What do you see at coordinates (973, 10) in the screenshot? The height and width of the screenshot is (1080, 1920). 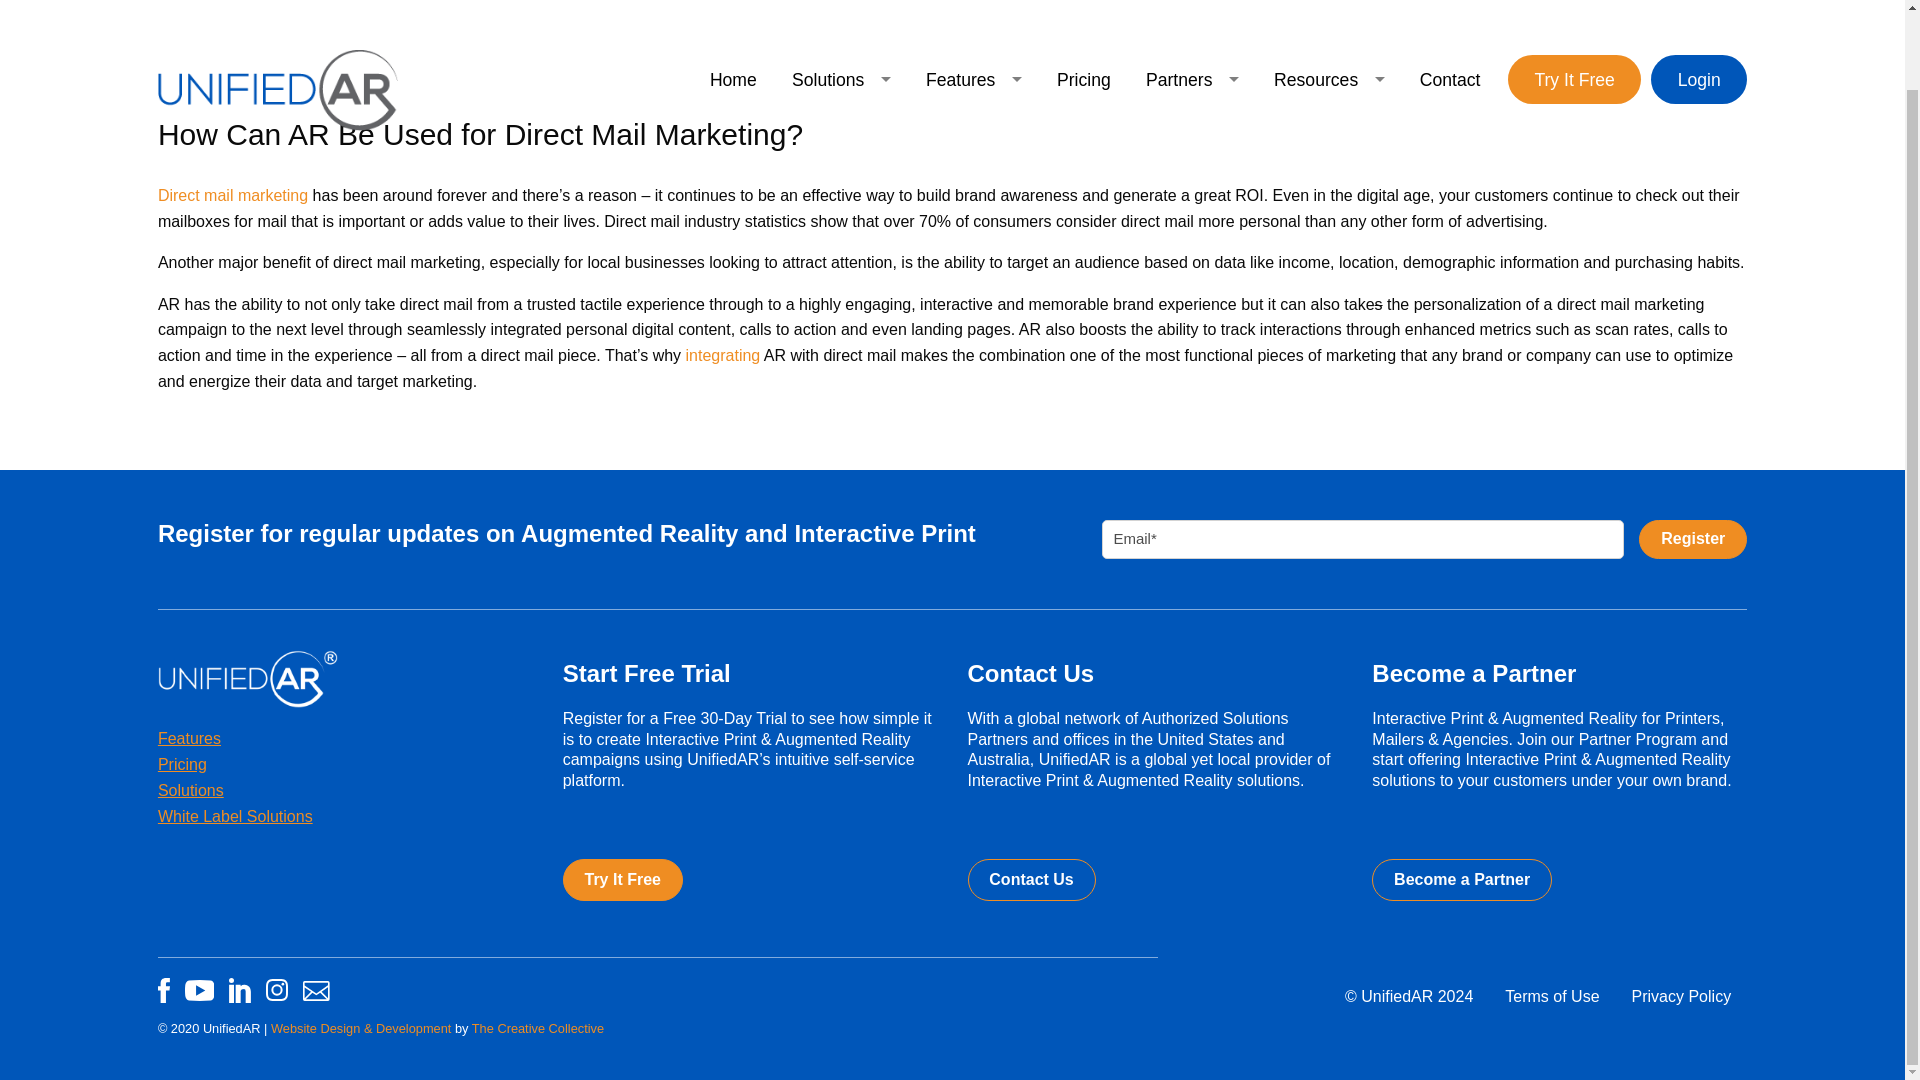 I see `Features` at bounding box center [973, 10].